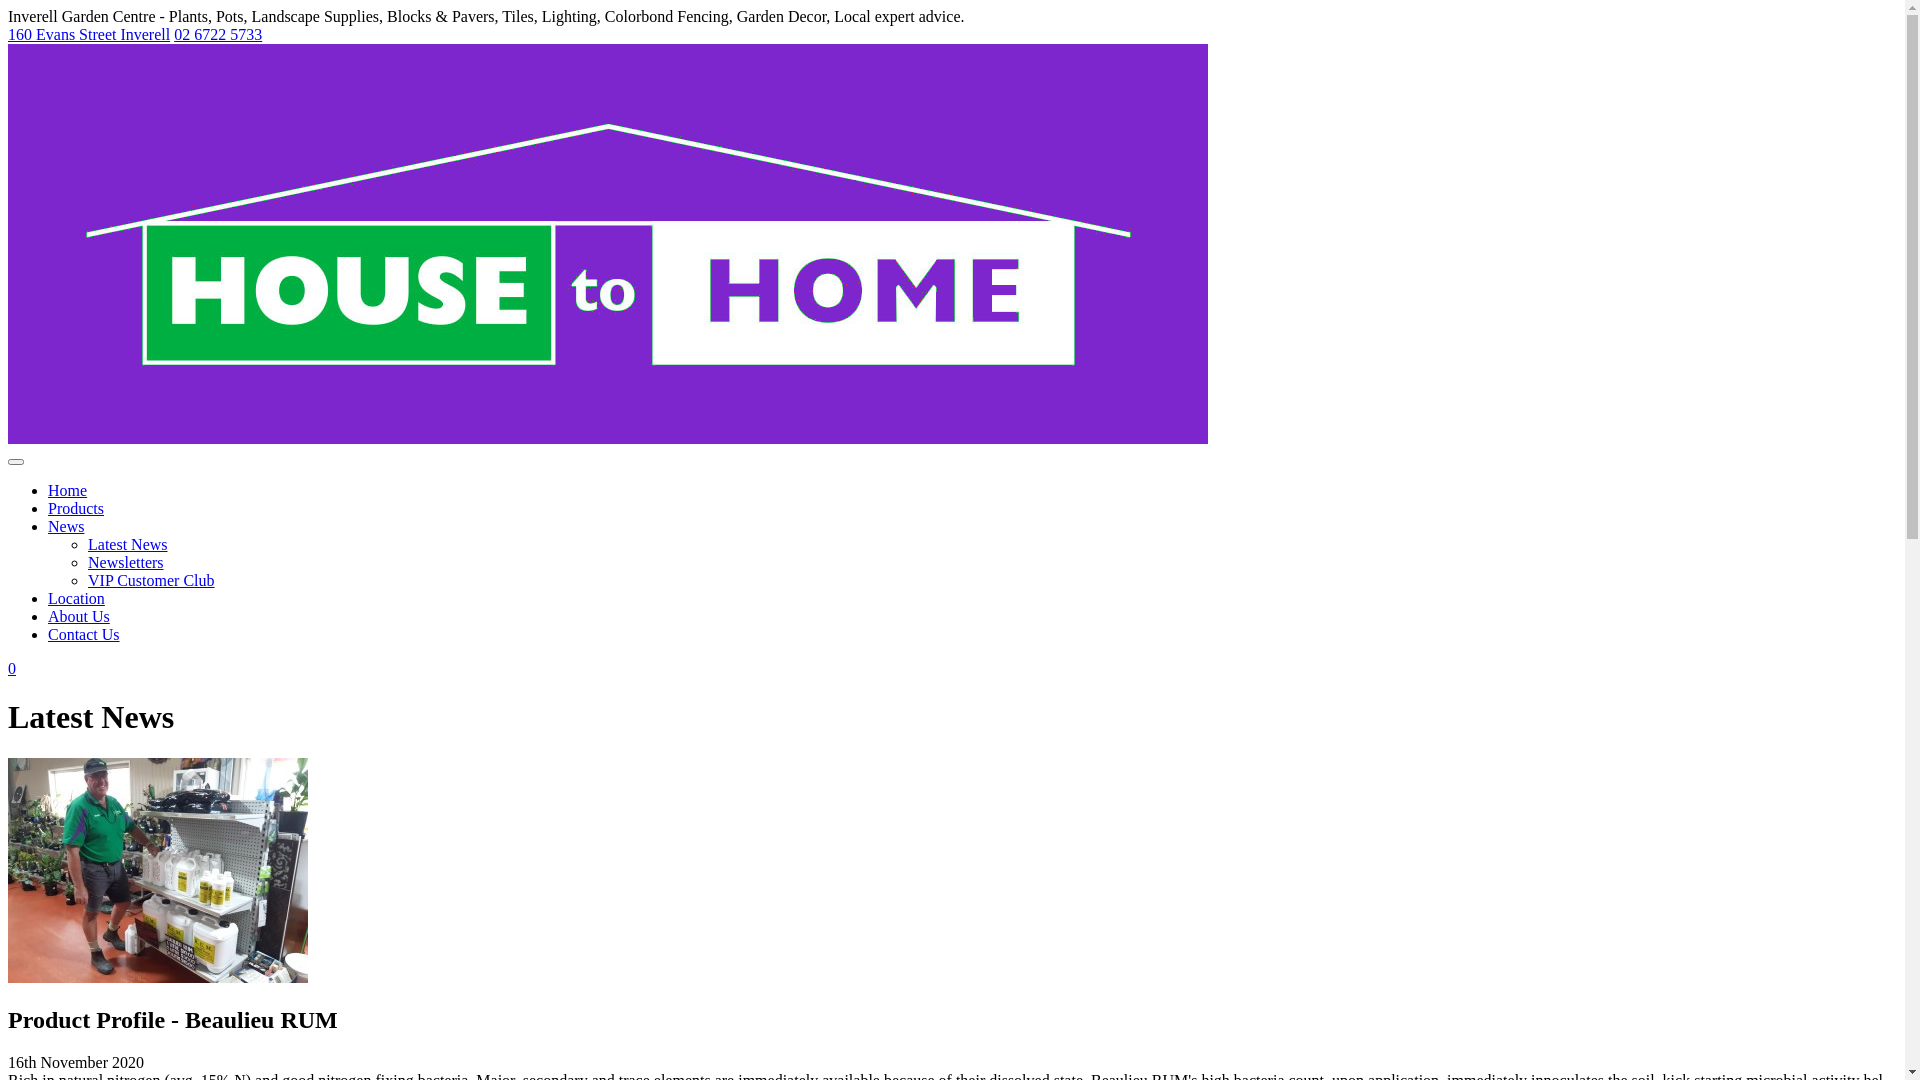 The image size is (1920, 1080). Describe the element at coordinates (128, 544) in the screenshot. I see `Latest News` at that location.